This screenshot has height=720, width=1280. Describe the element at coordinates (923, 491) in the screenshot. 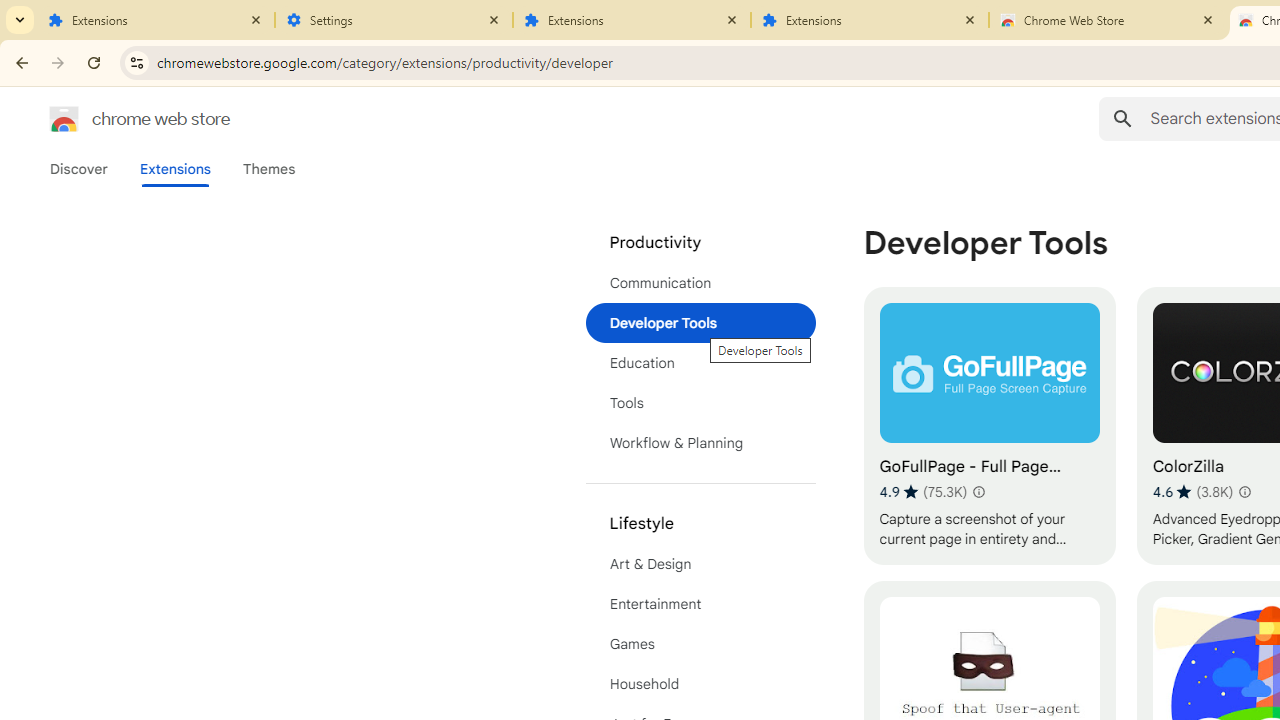

I see `Average rating 4.9 out of 5 stars. 75.3K ratings.` at that location.